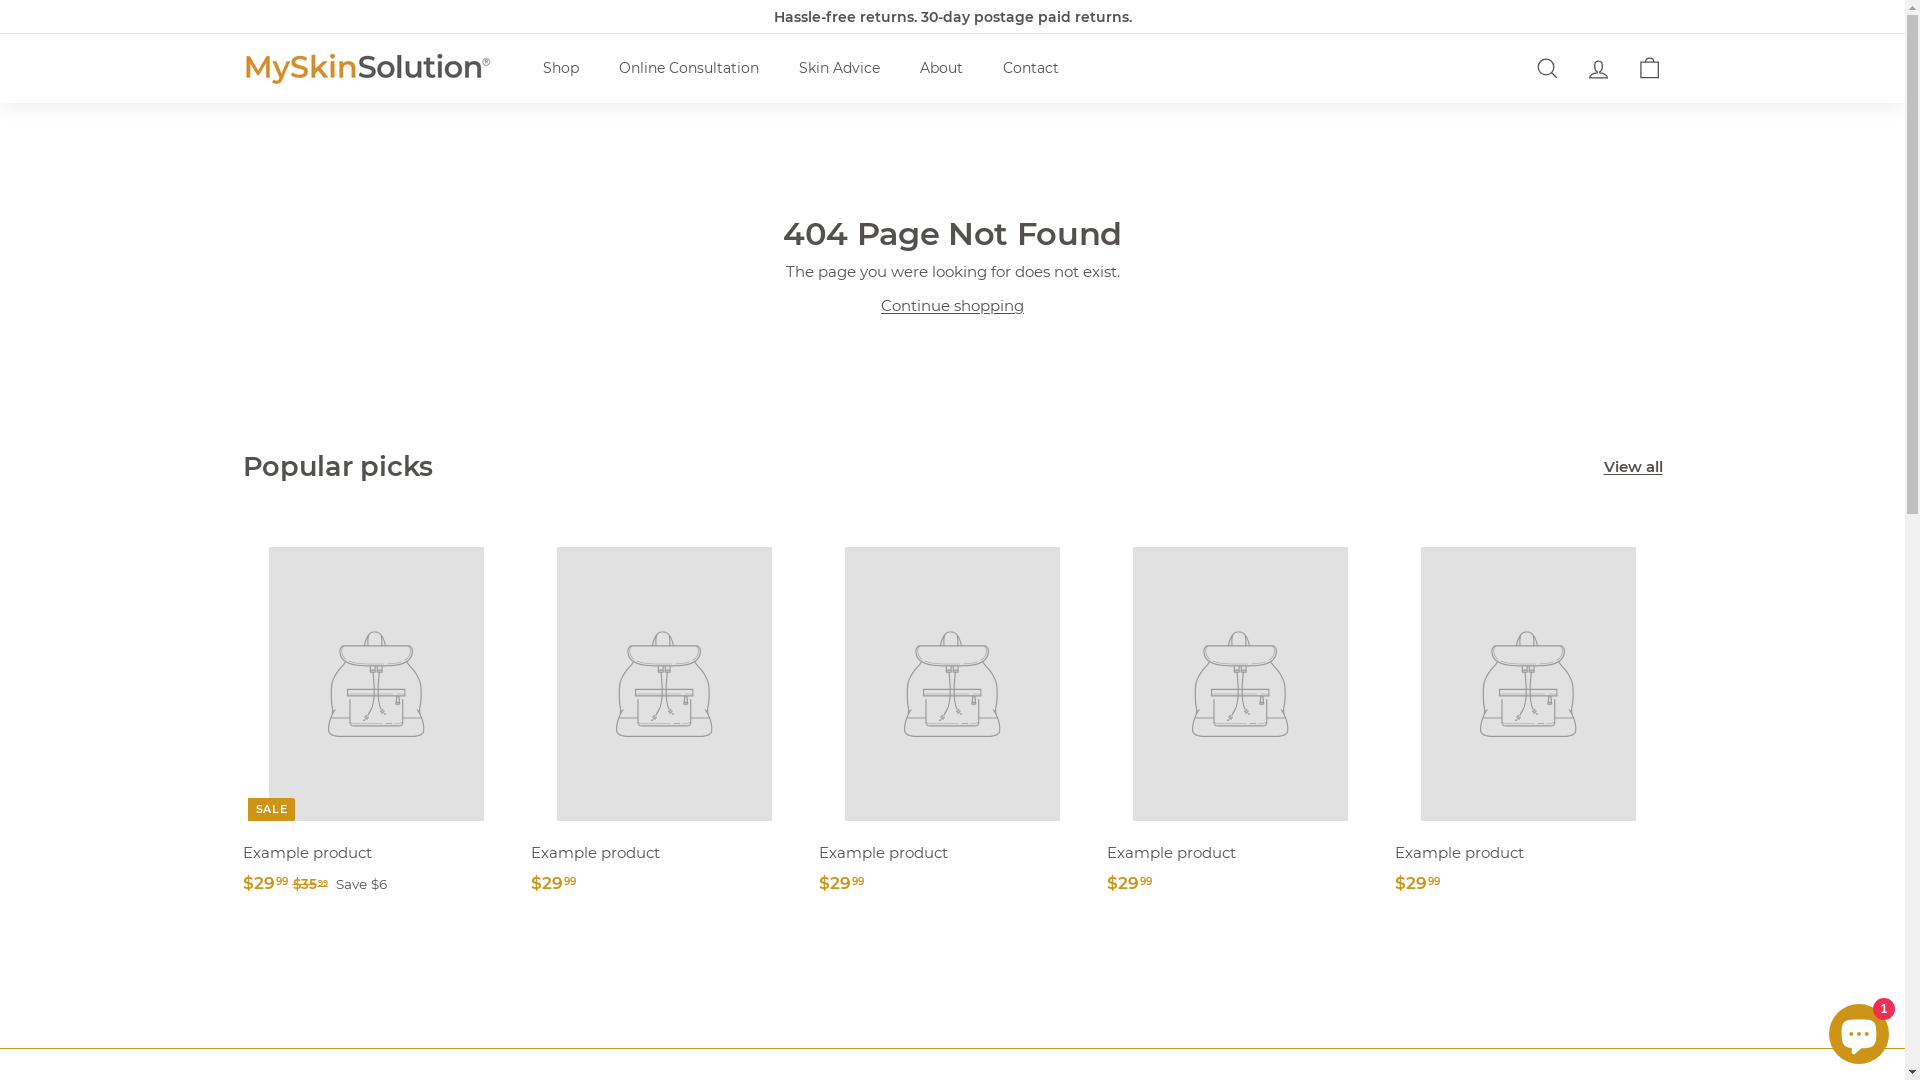 The image size is (1920, 1080). Describe the element at coordinates (664, 718) in the screenshot. I see `Example product
$2999
$29.99` at that location.